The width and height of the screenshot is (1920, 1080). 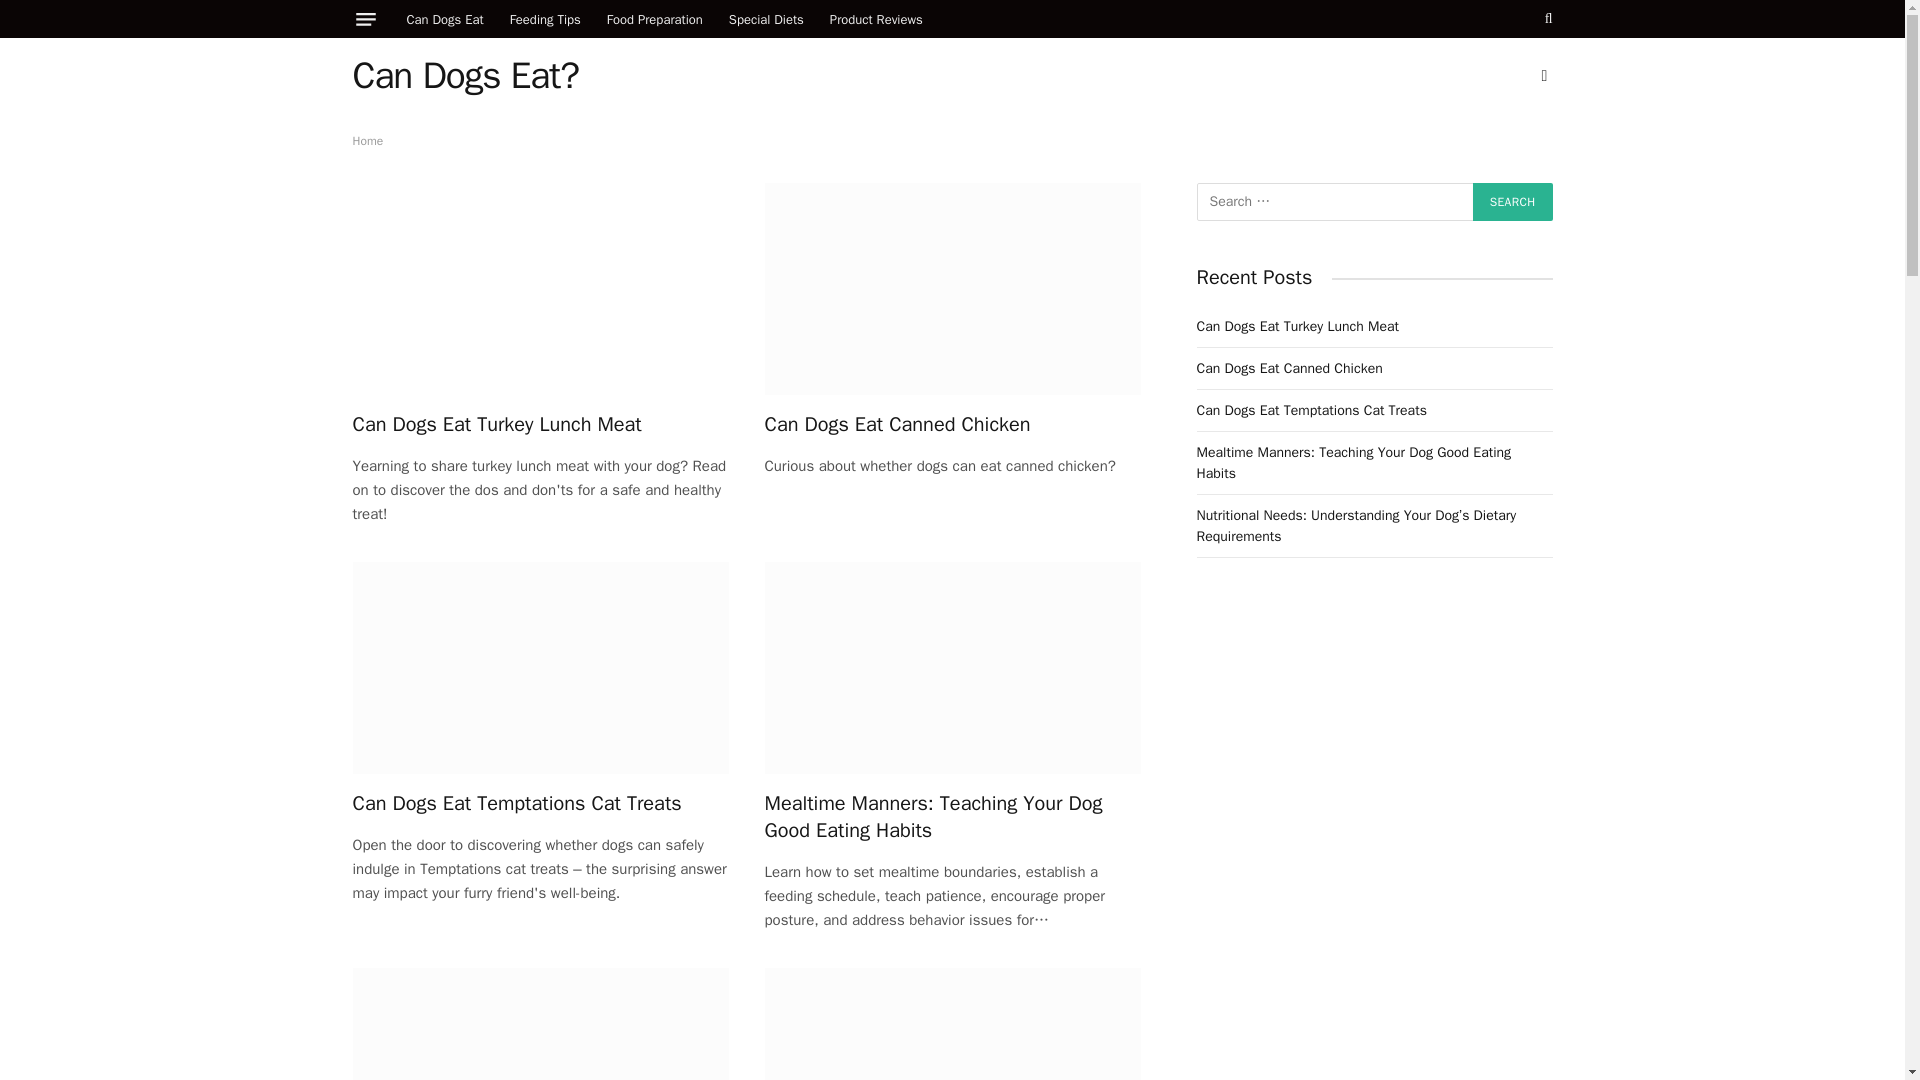 What do you see at coordinates (539, 802) in the screenshot?
I see `Can Dogs Eat Temptations Cat Treats` at bounding box center [539, 802].